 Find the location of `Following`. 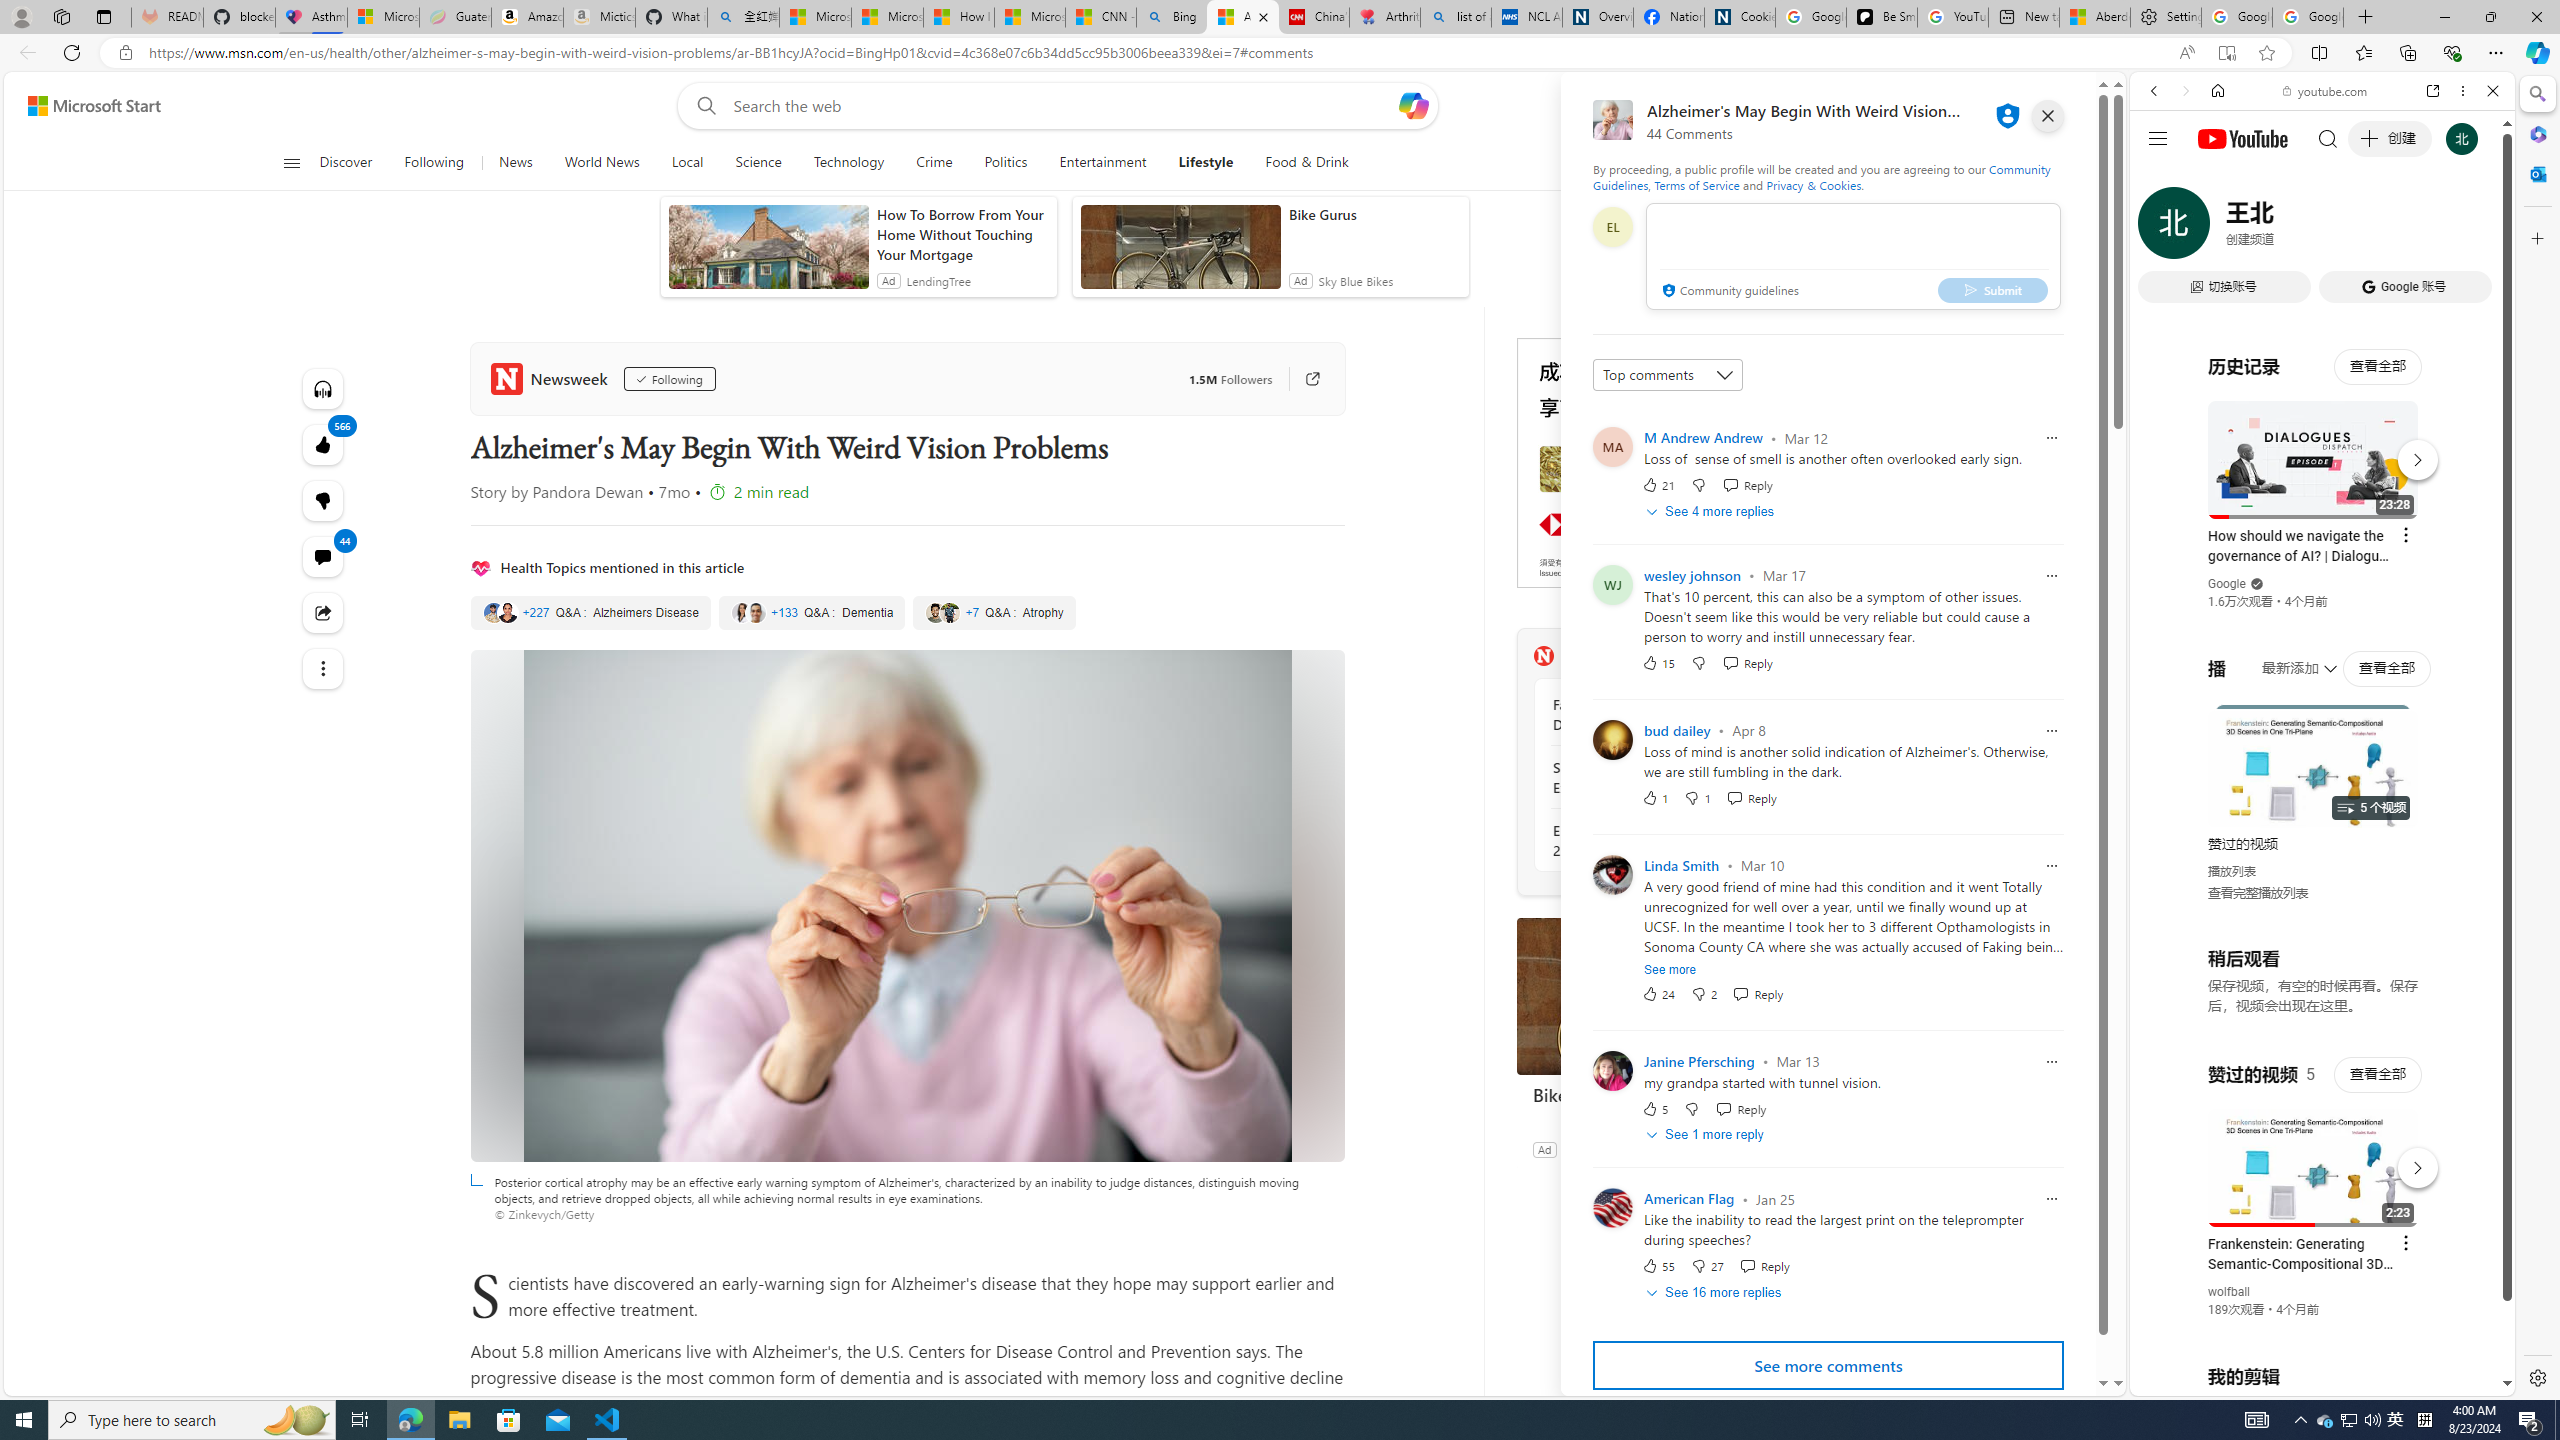

Following is located at coordinates (669, 379).